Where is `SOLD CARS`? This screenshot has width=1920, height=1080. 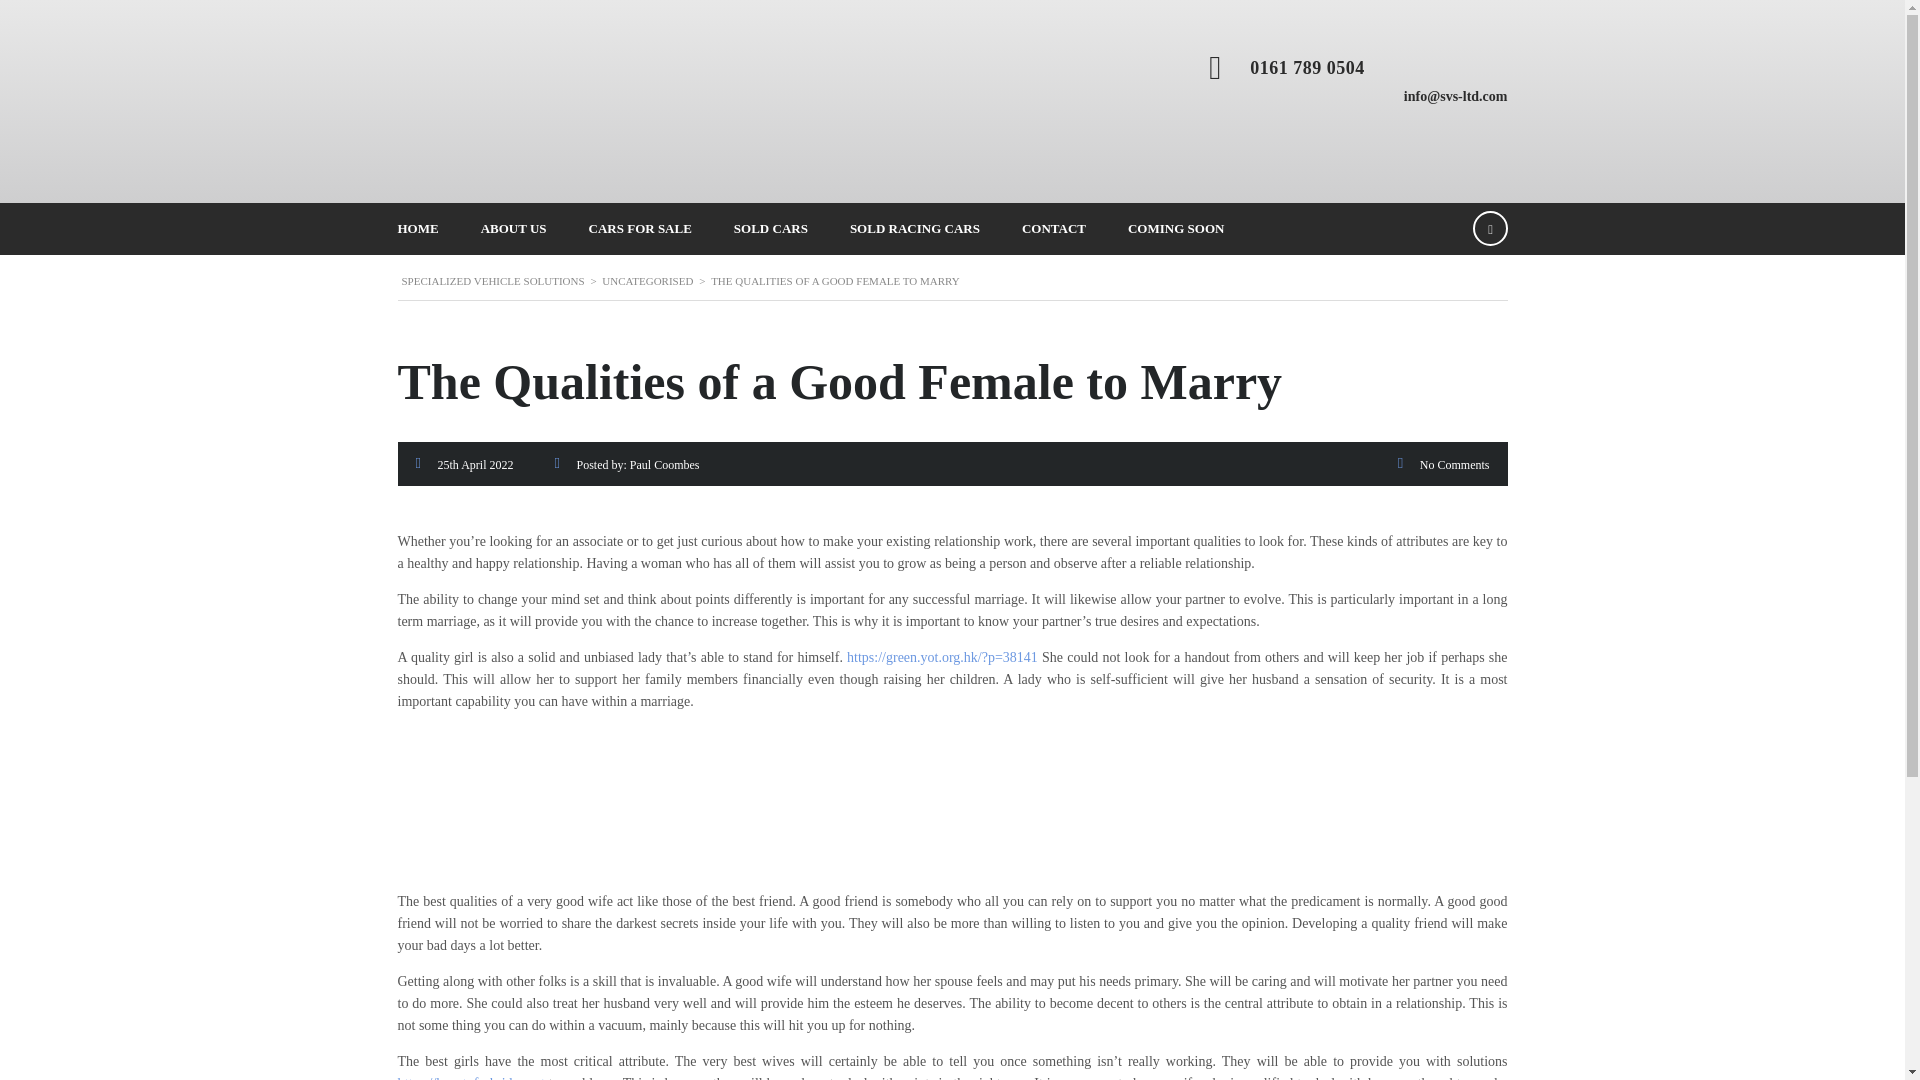
SOLD CARS is located at coordinates (770, 228).